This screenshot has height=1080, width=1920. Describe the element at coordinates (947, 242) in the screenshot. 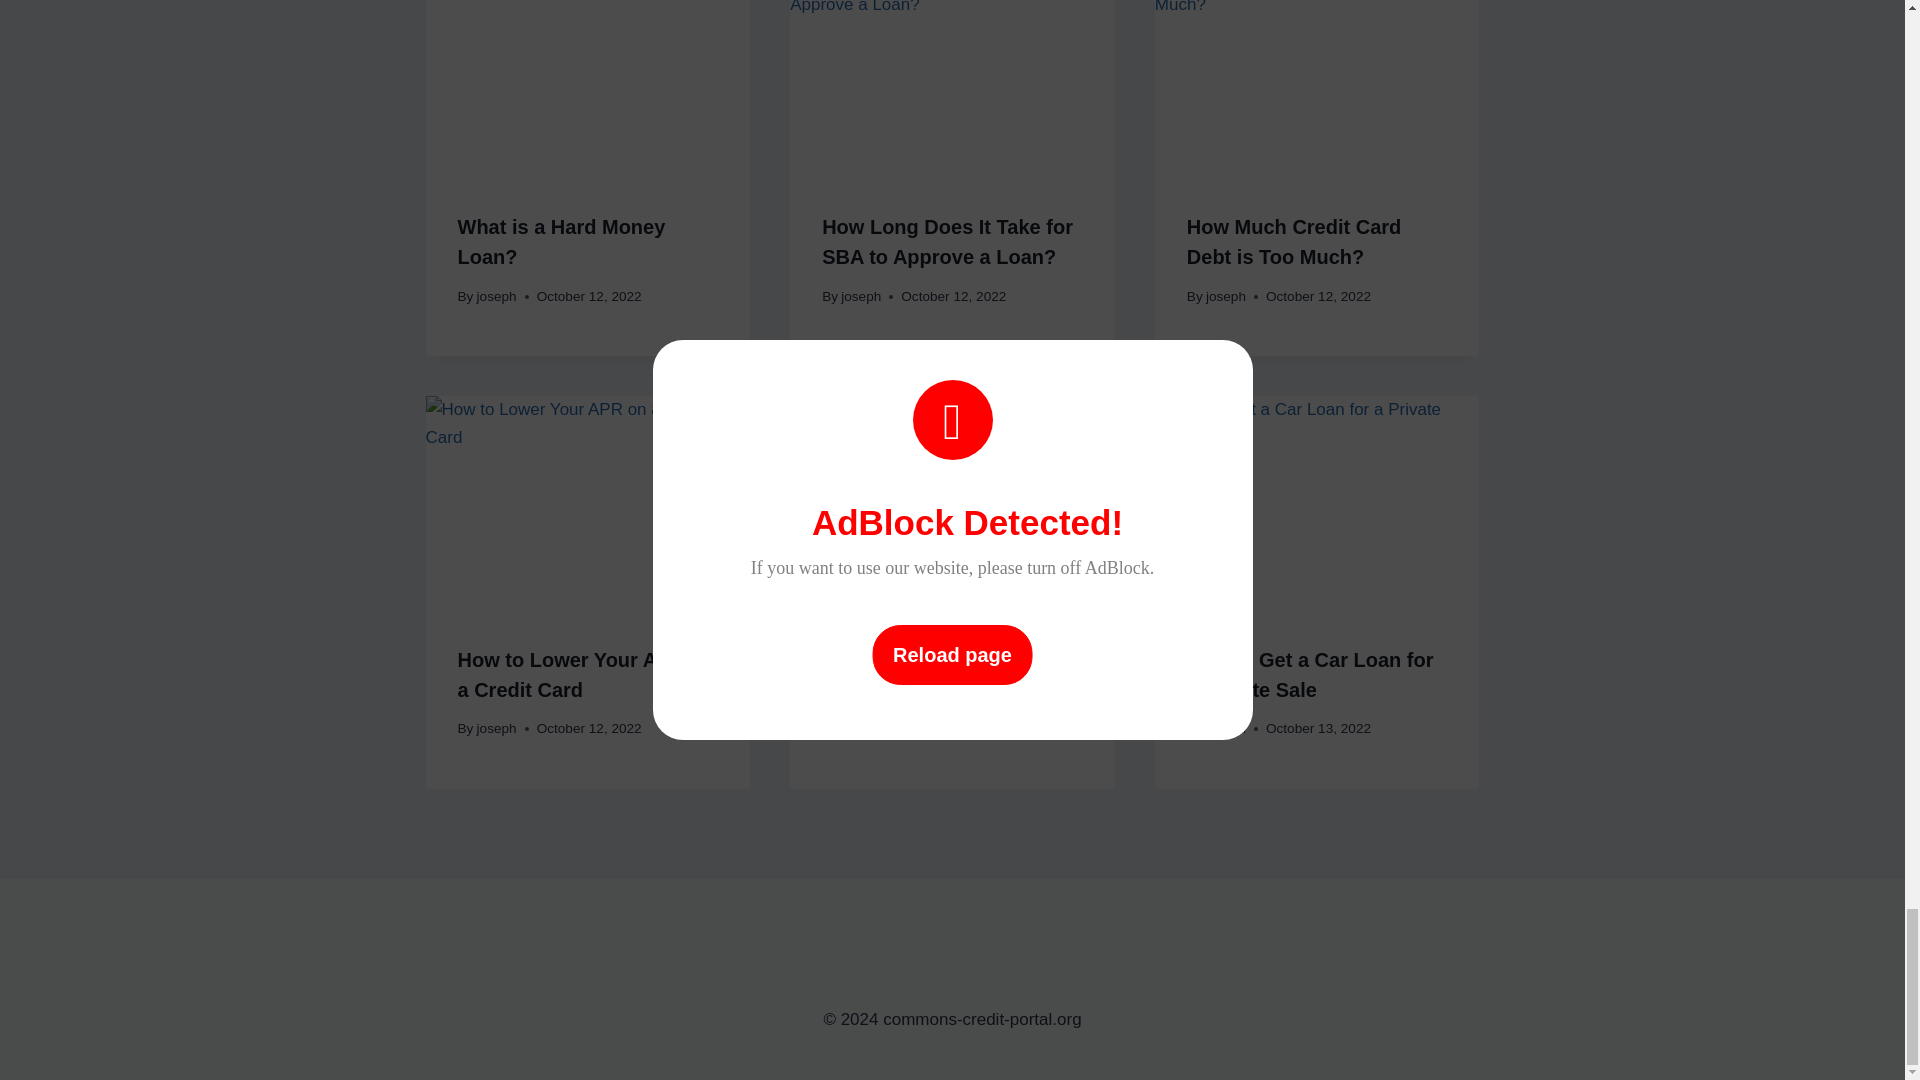

I see `How Long Does It Take for SBA to Approve a Loan?` at that location.